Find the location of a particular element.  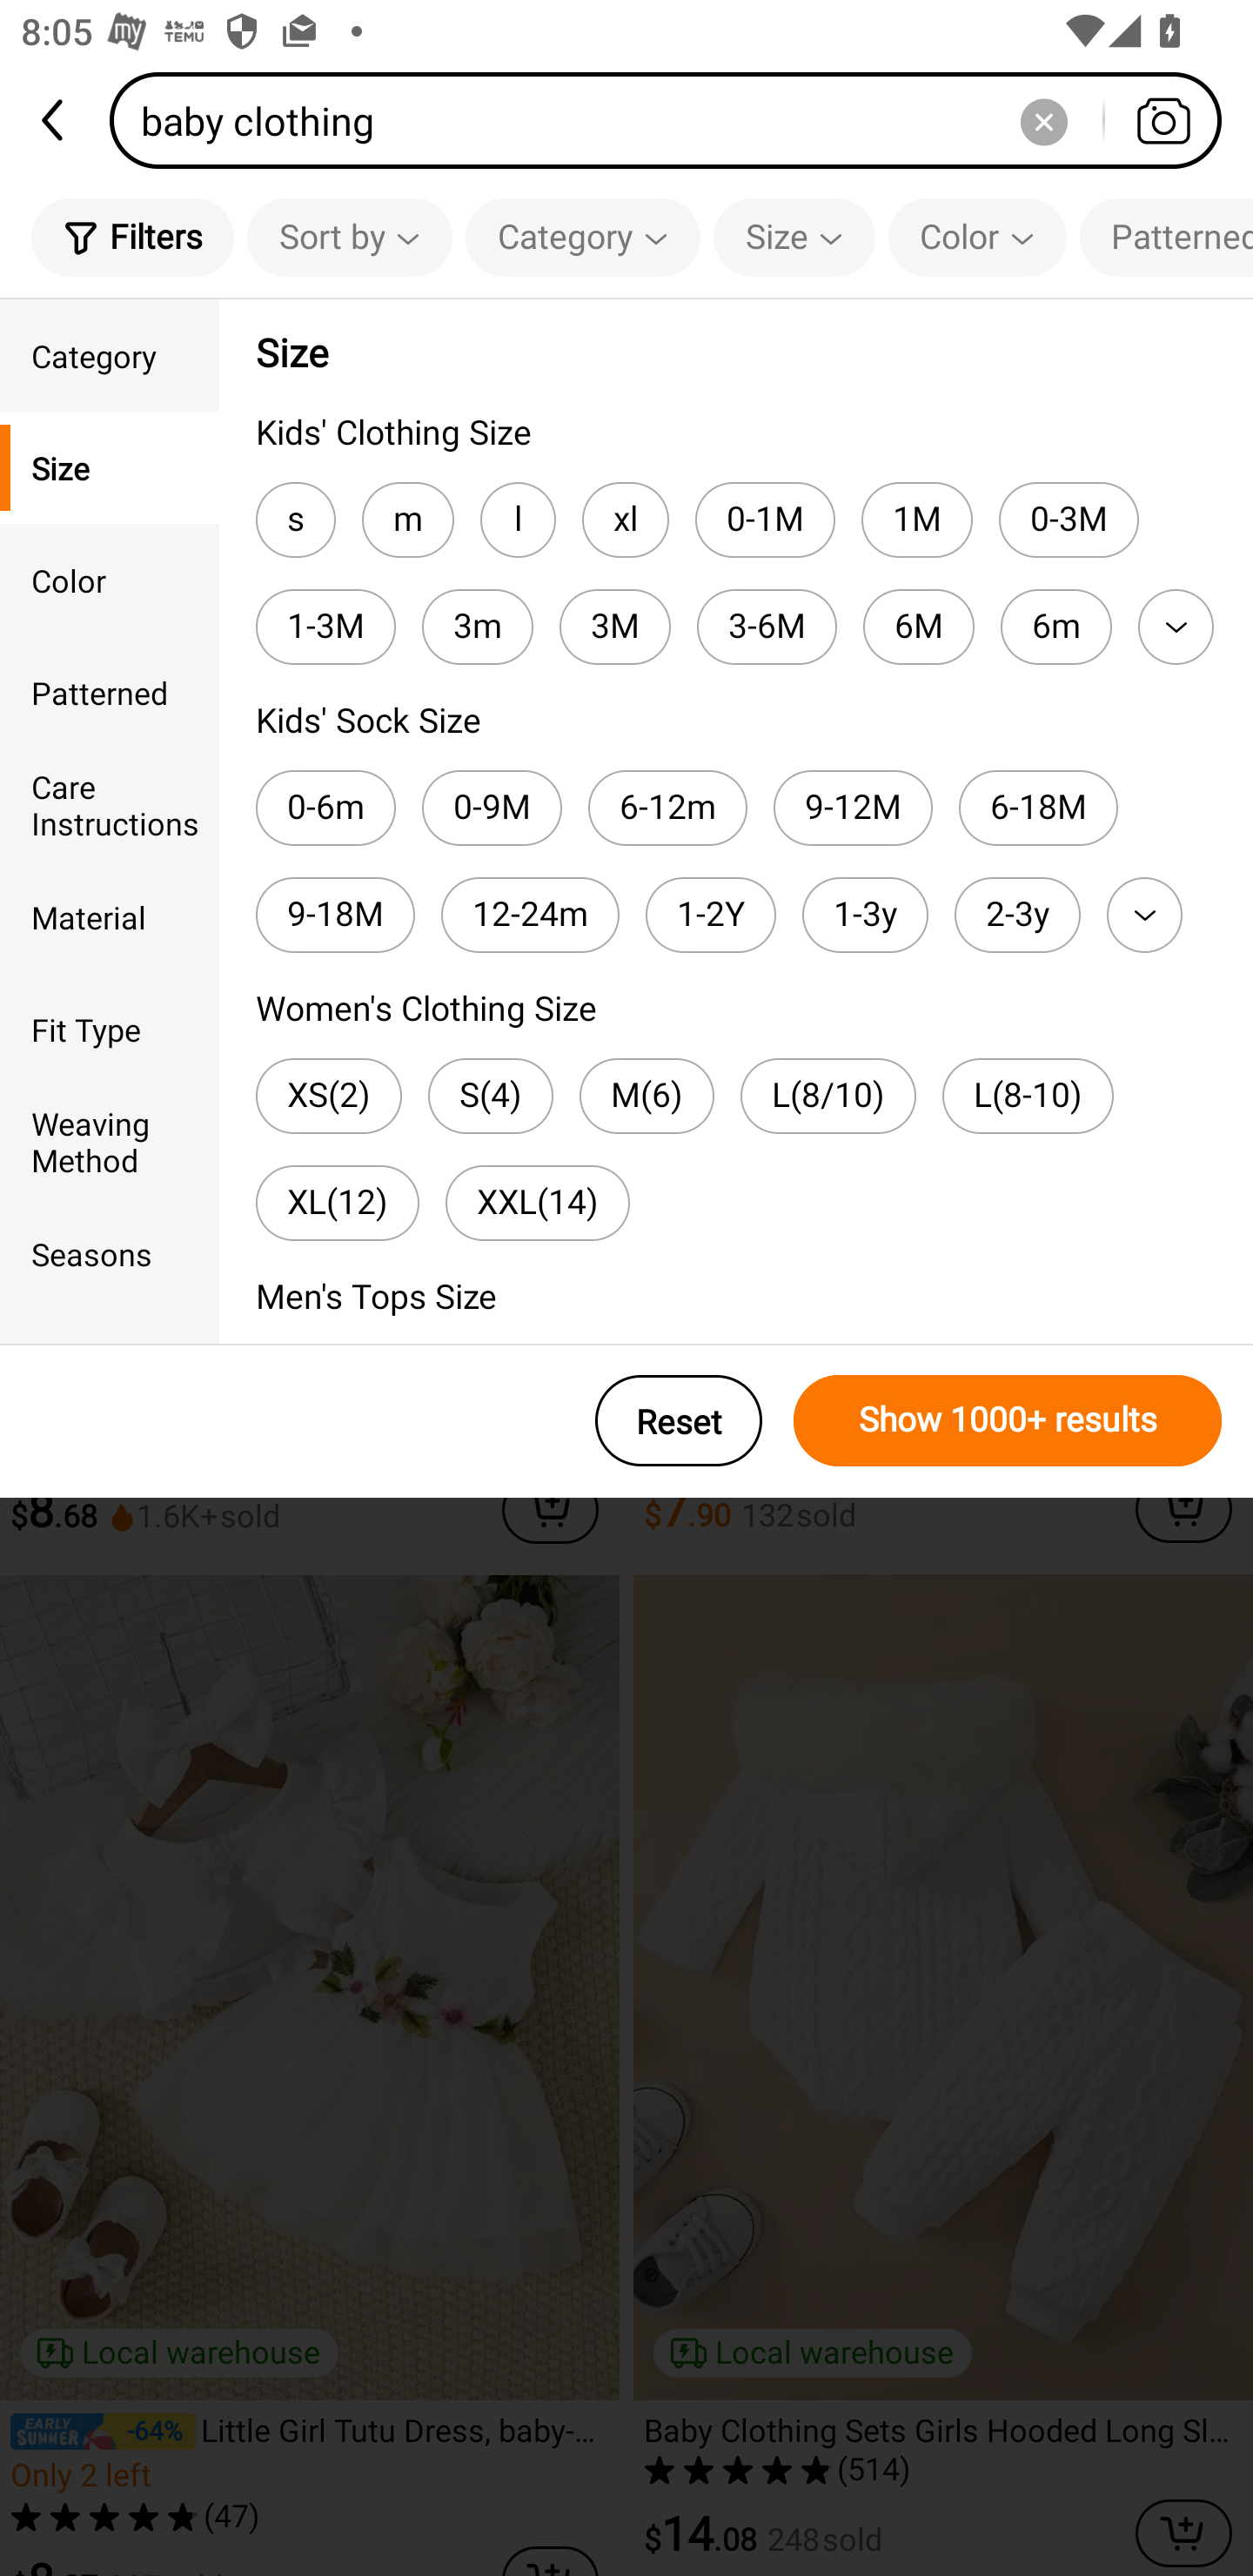

Size is located at coordinates (110, 466).